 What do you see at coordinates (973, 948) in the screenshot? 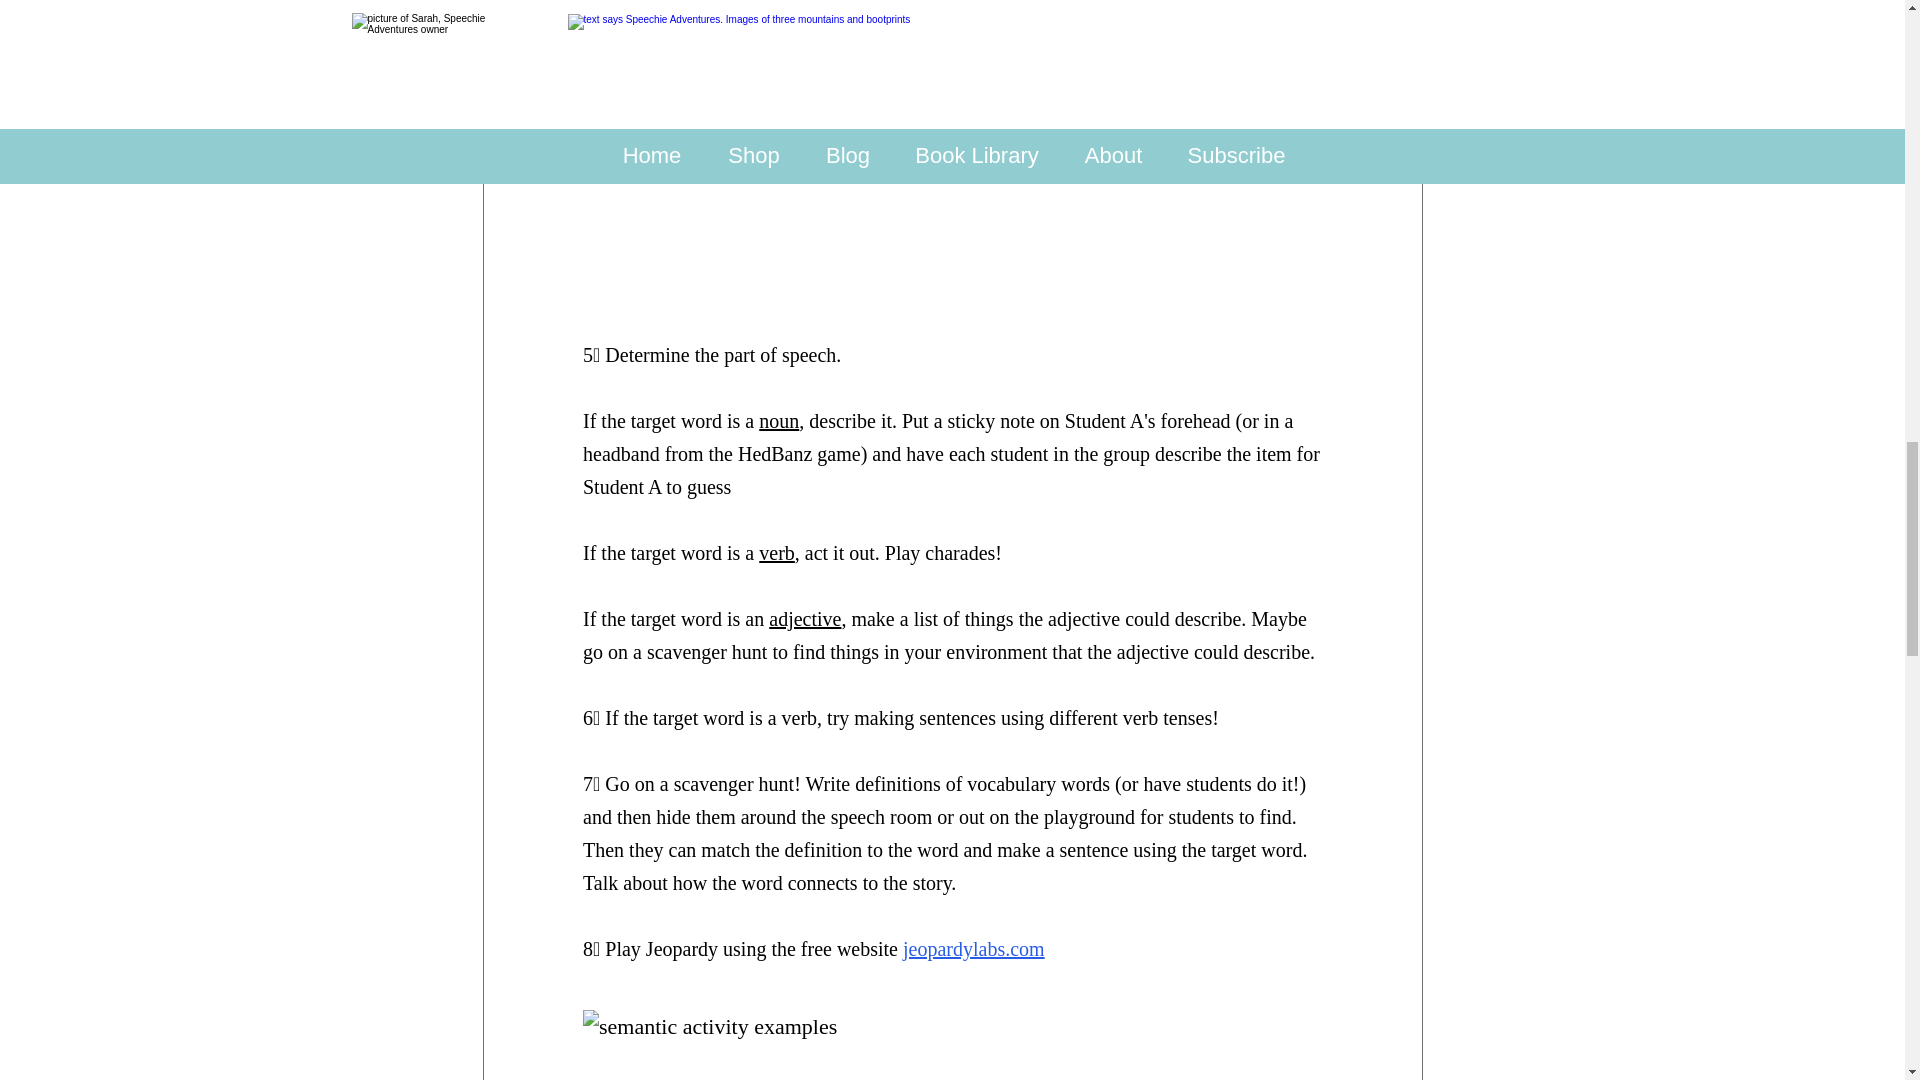
I see `jeopardylabs.com` at bounding box center [973, 948].